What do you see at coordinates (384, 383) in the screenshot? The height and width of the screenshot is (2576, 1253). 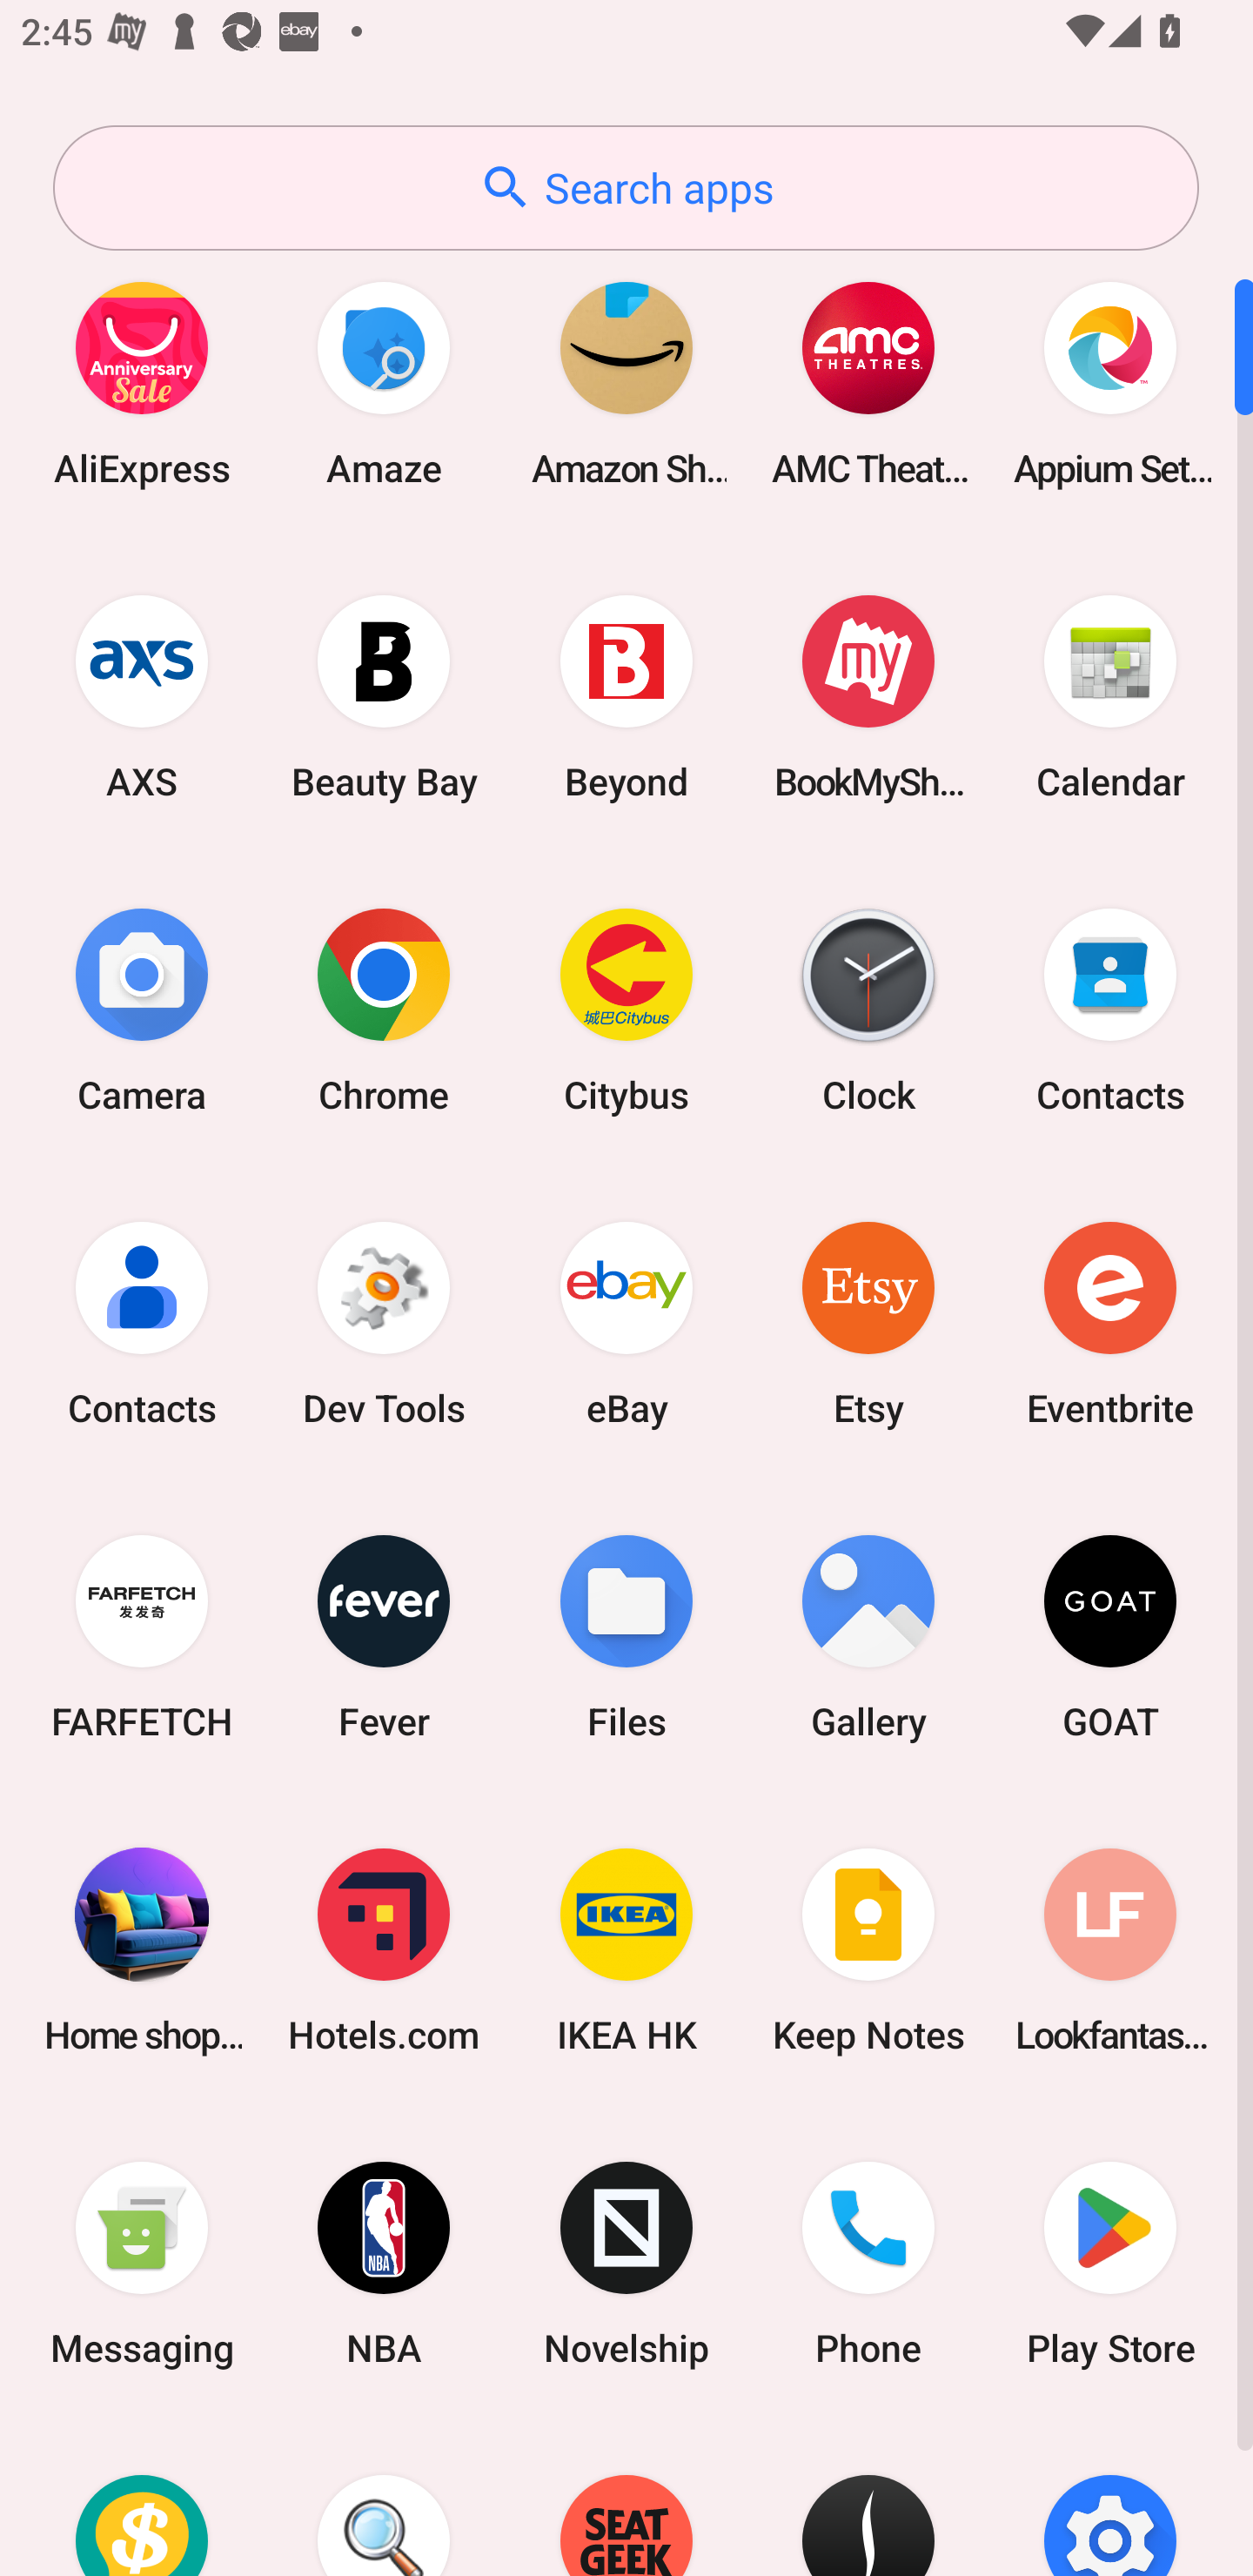 I see `Amaze` at bounding box center [384, 383].